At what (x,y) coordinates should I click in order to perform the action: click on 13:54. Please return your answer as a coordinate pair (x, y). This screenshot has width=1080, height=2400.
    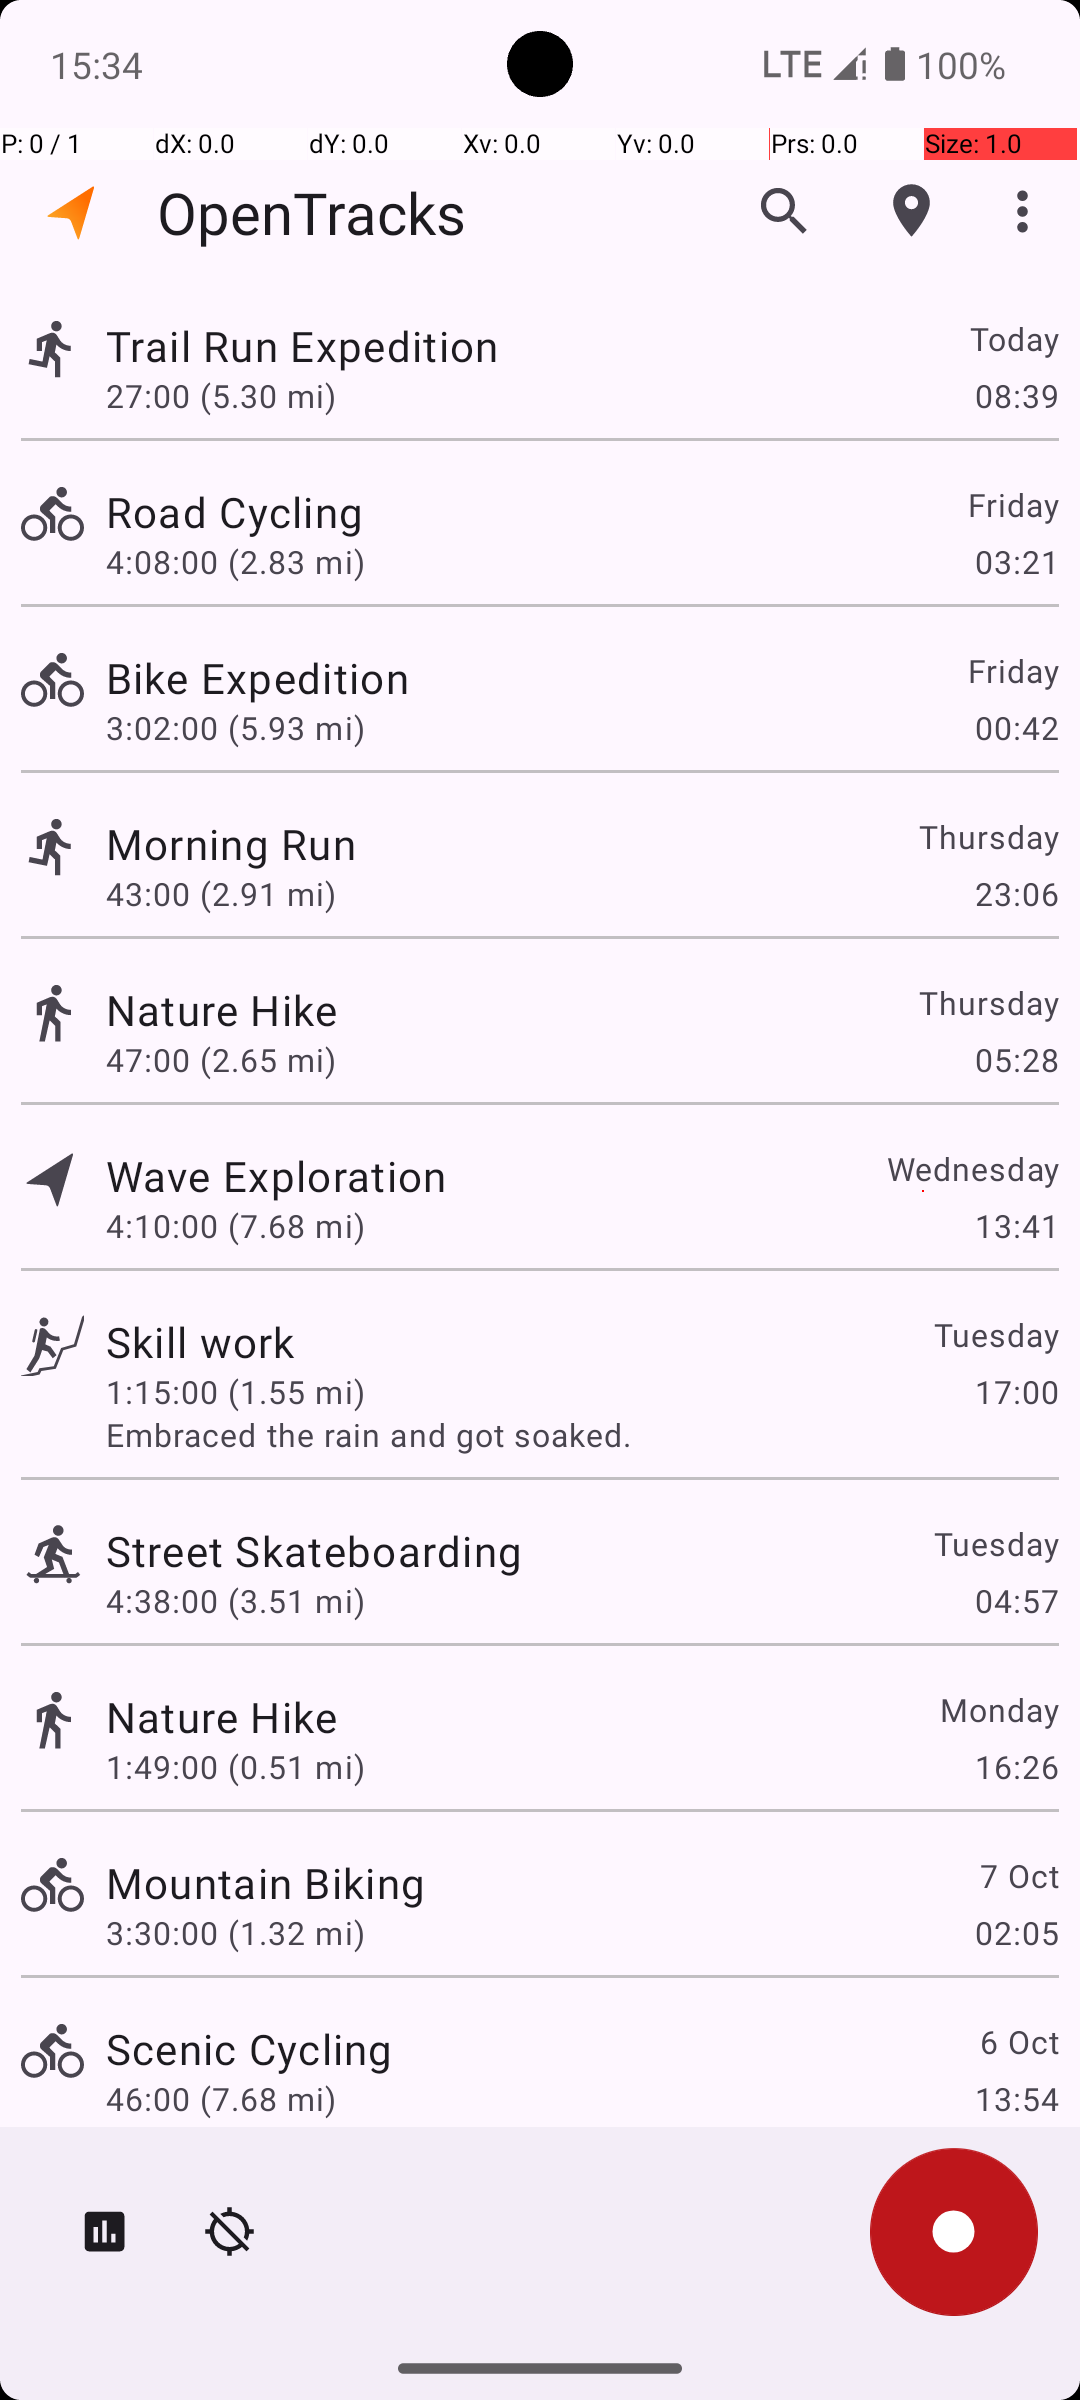
    Looking at the image, I should click on (1016, 2098).